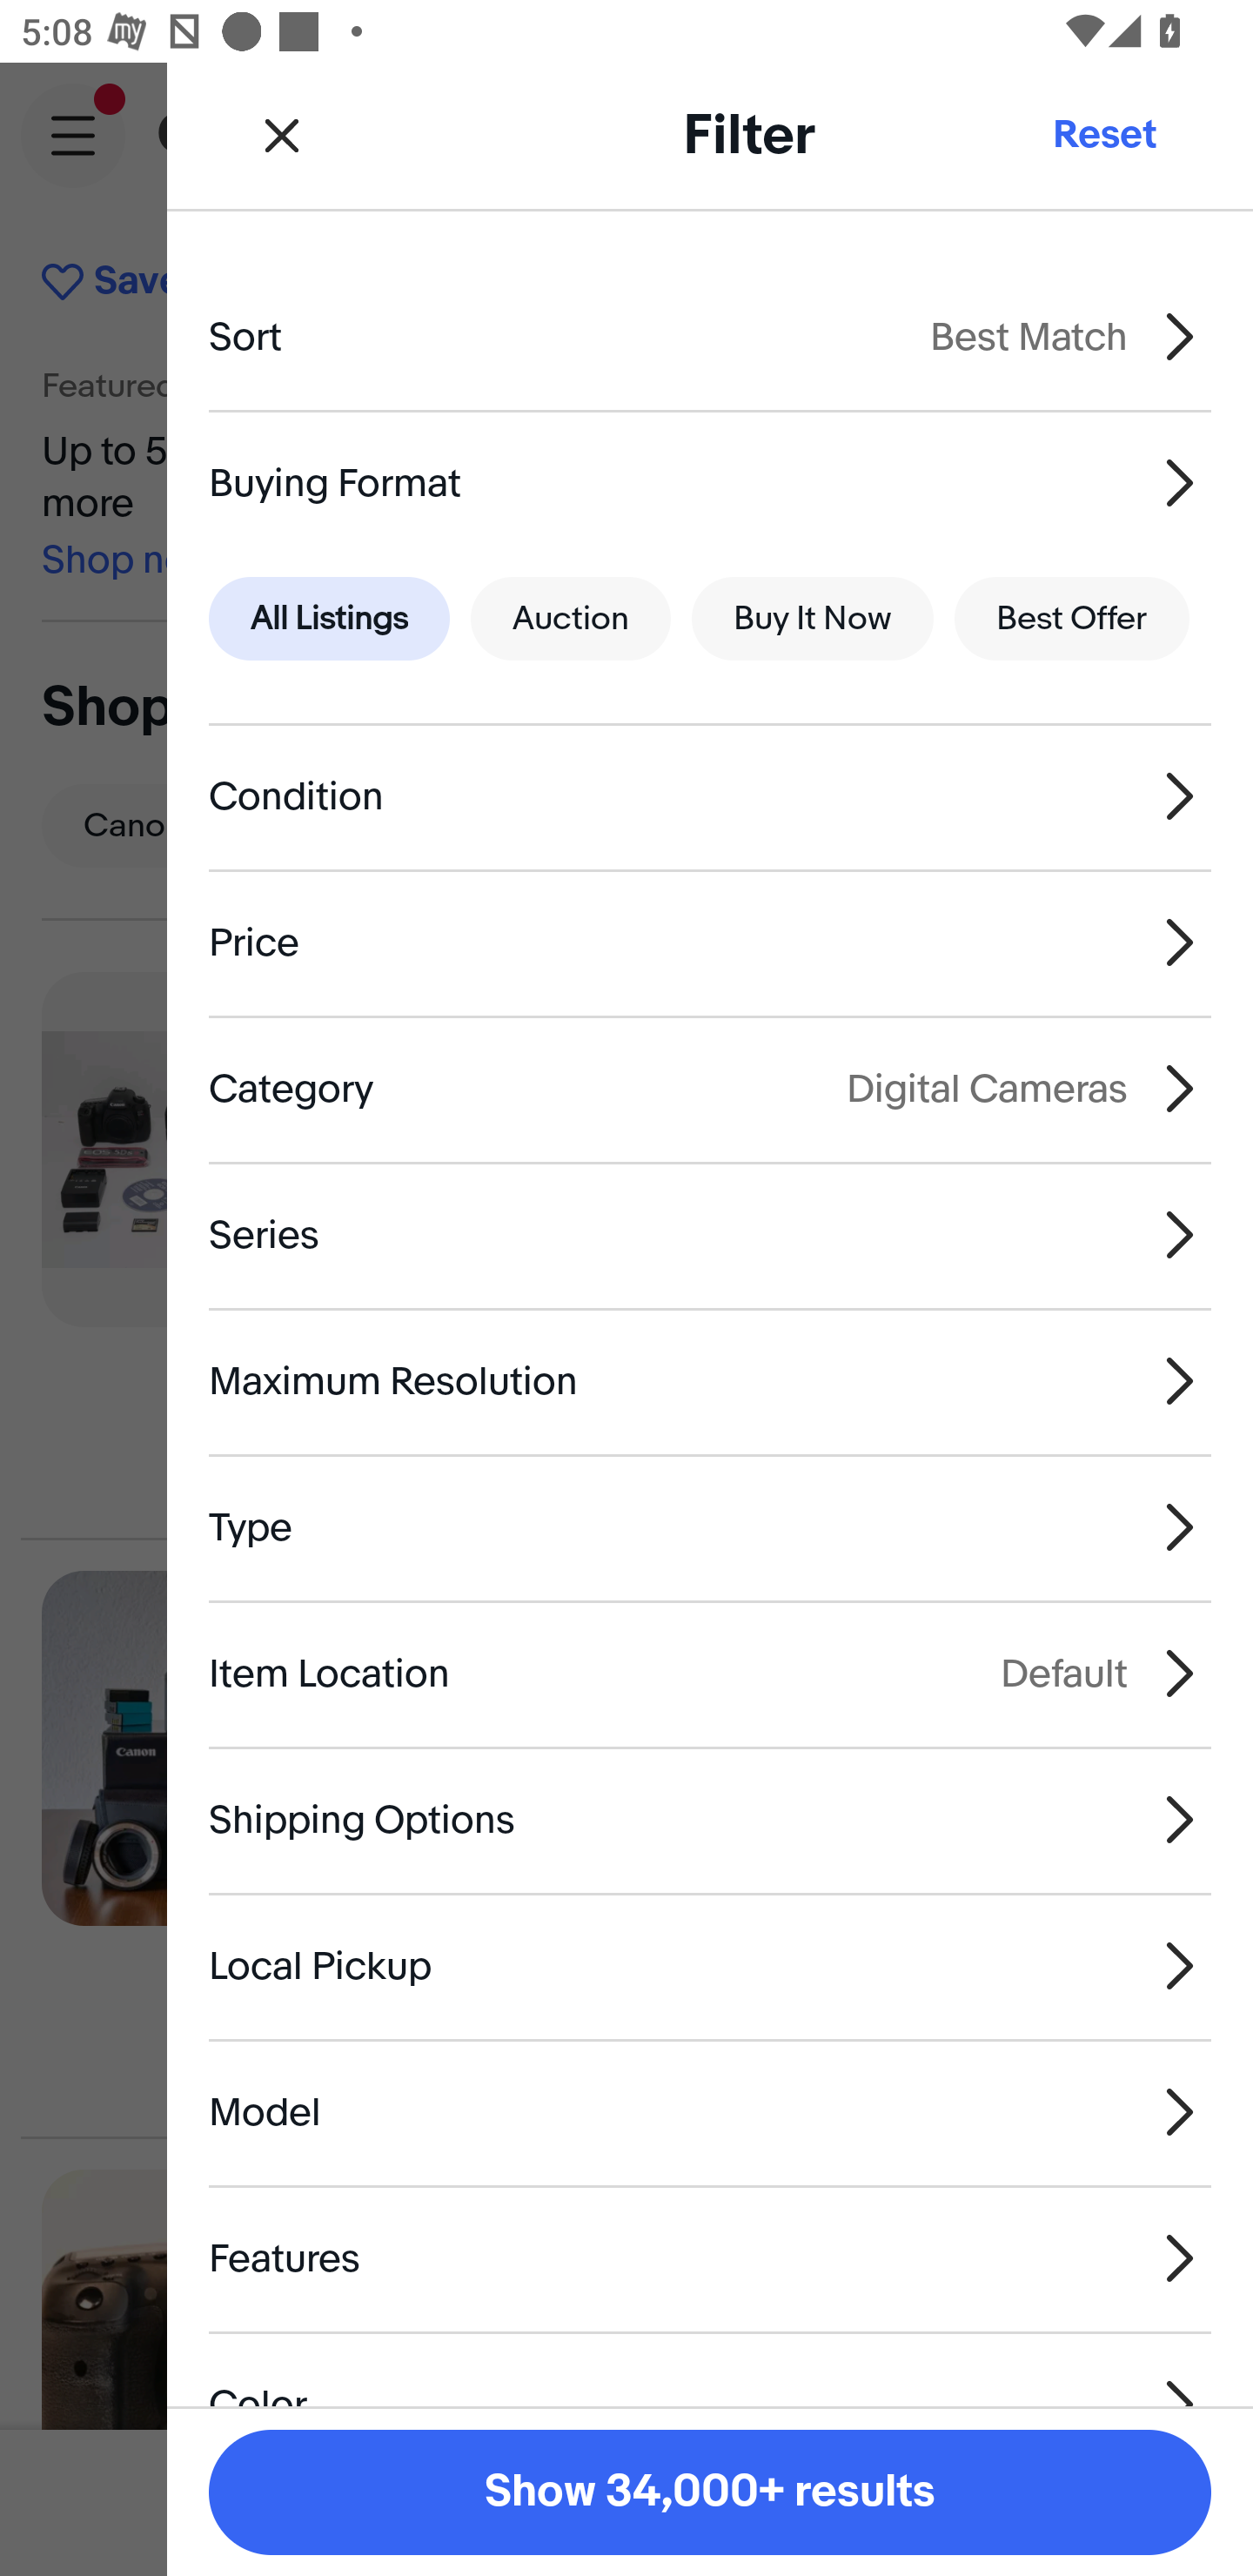 The width and height of the screenshot is (1253, 2576). Describe the element at coordinates (710, 1819) in the screenshot. I see `Shipping Options` at that location.